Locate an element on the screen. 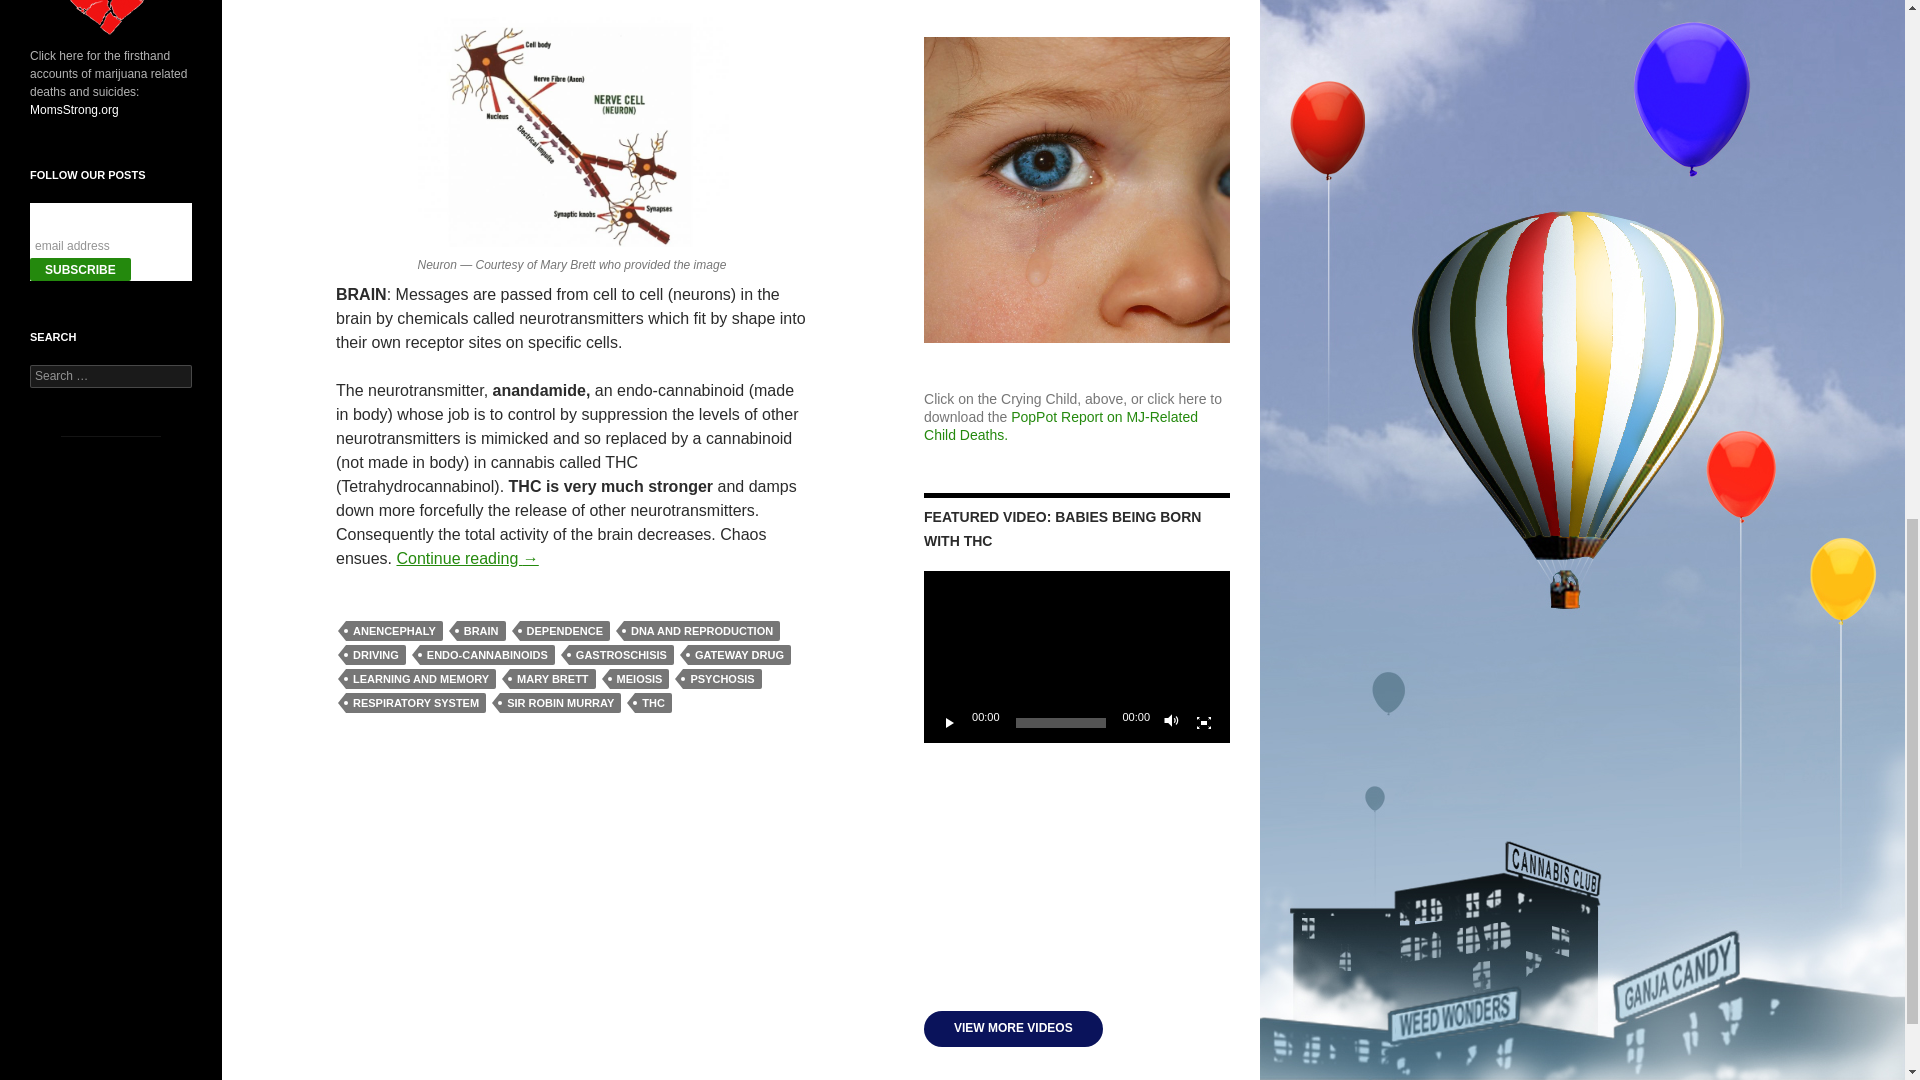 This screenshot has height=1080, width=1920. DEPENDENCE is located at coordinates (565, 631).